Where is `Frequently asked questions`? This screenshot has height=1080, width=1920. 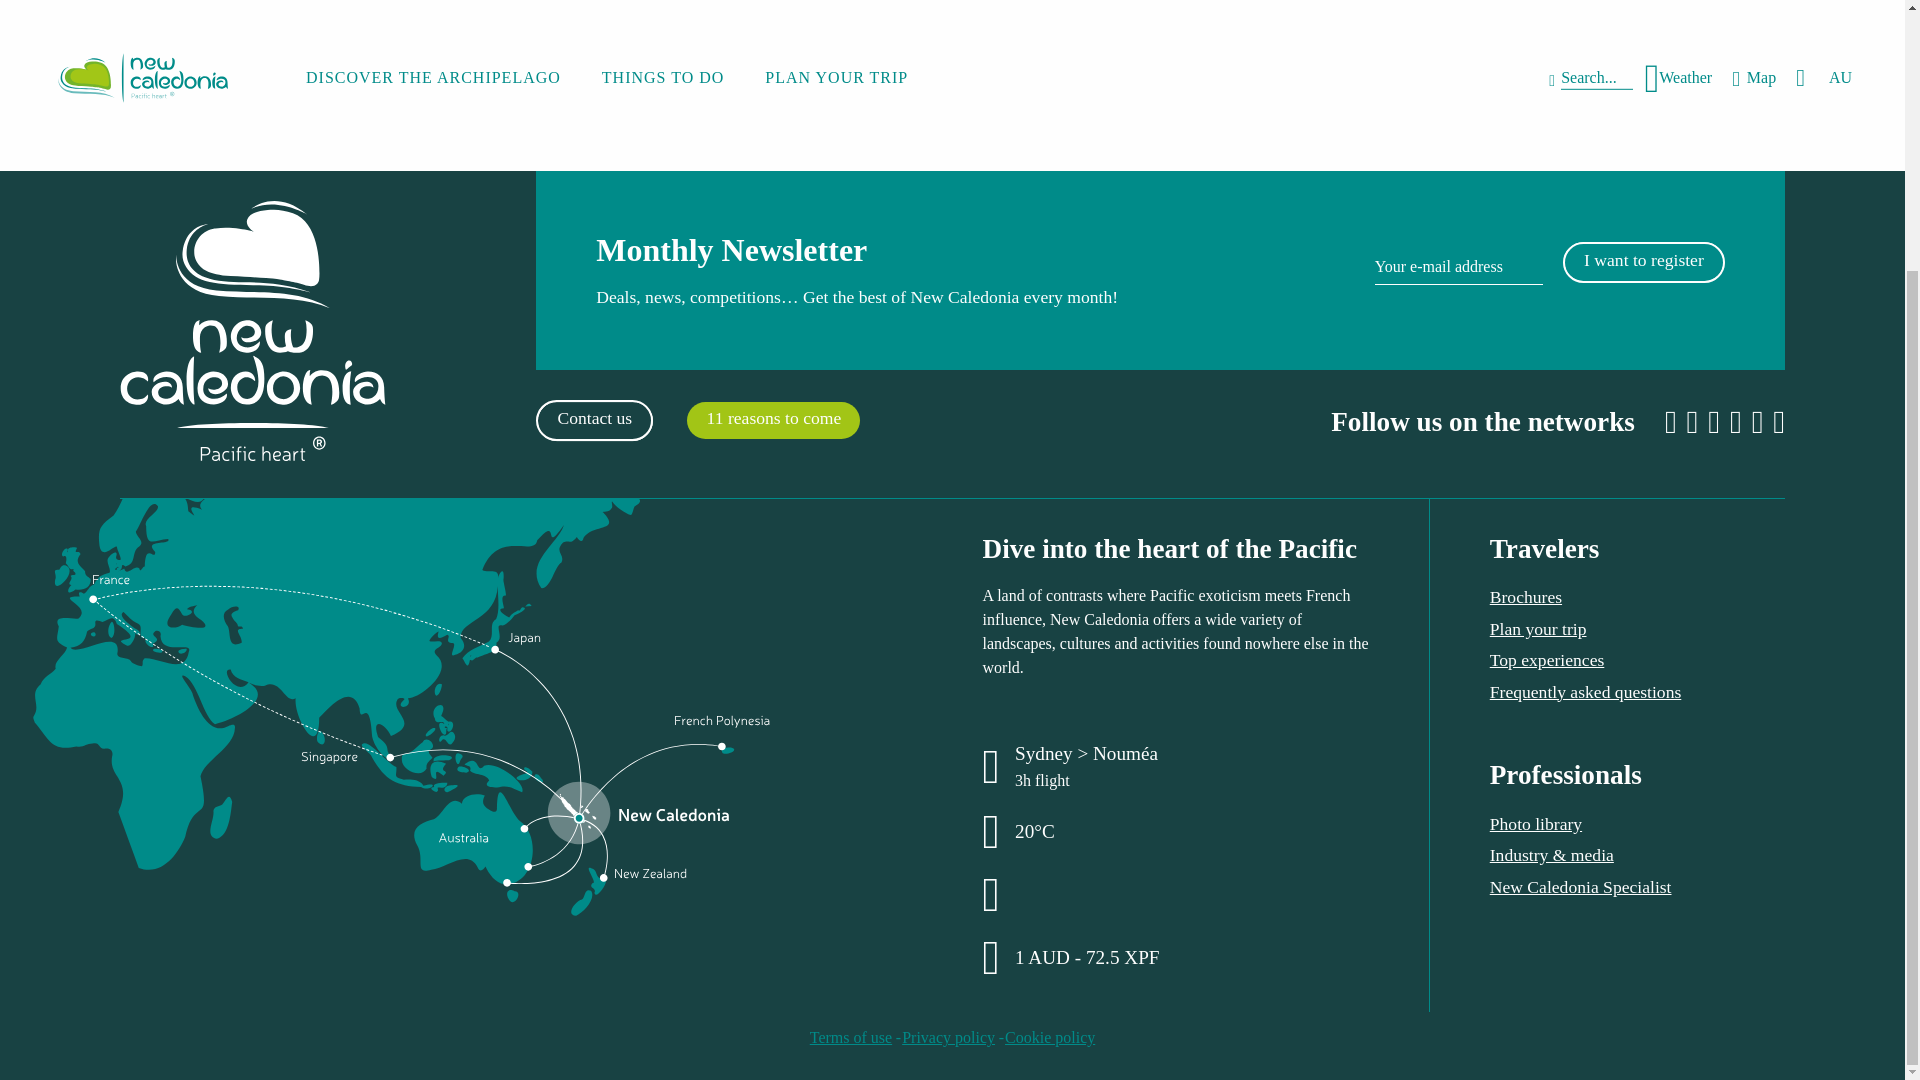 Frequently asked questions is located at coordinates (1536, 824).